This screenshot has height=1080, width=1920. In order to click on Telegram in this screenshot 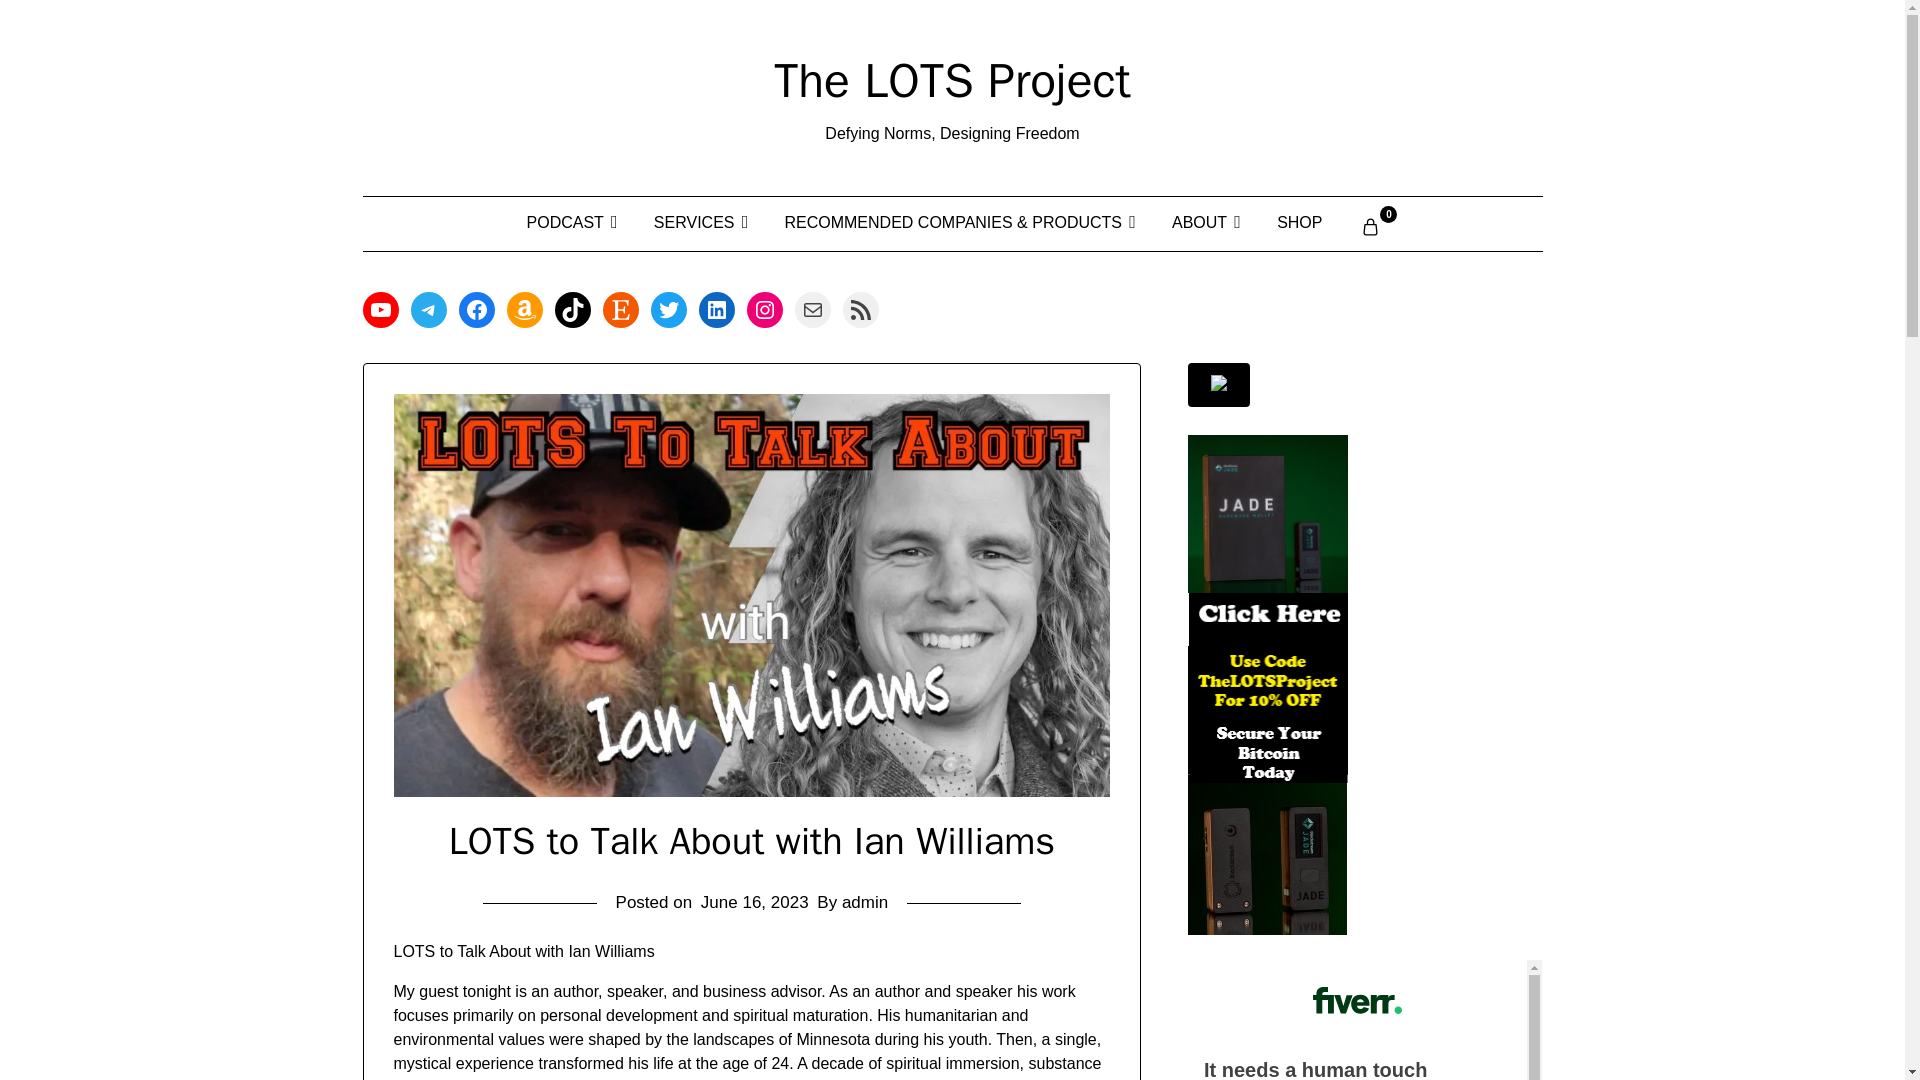, I will do `click(428, 310)`.